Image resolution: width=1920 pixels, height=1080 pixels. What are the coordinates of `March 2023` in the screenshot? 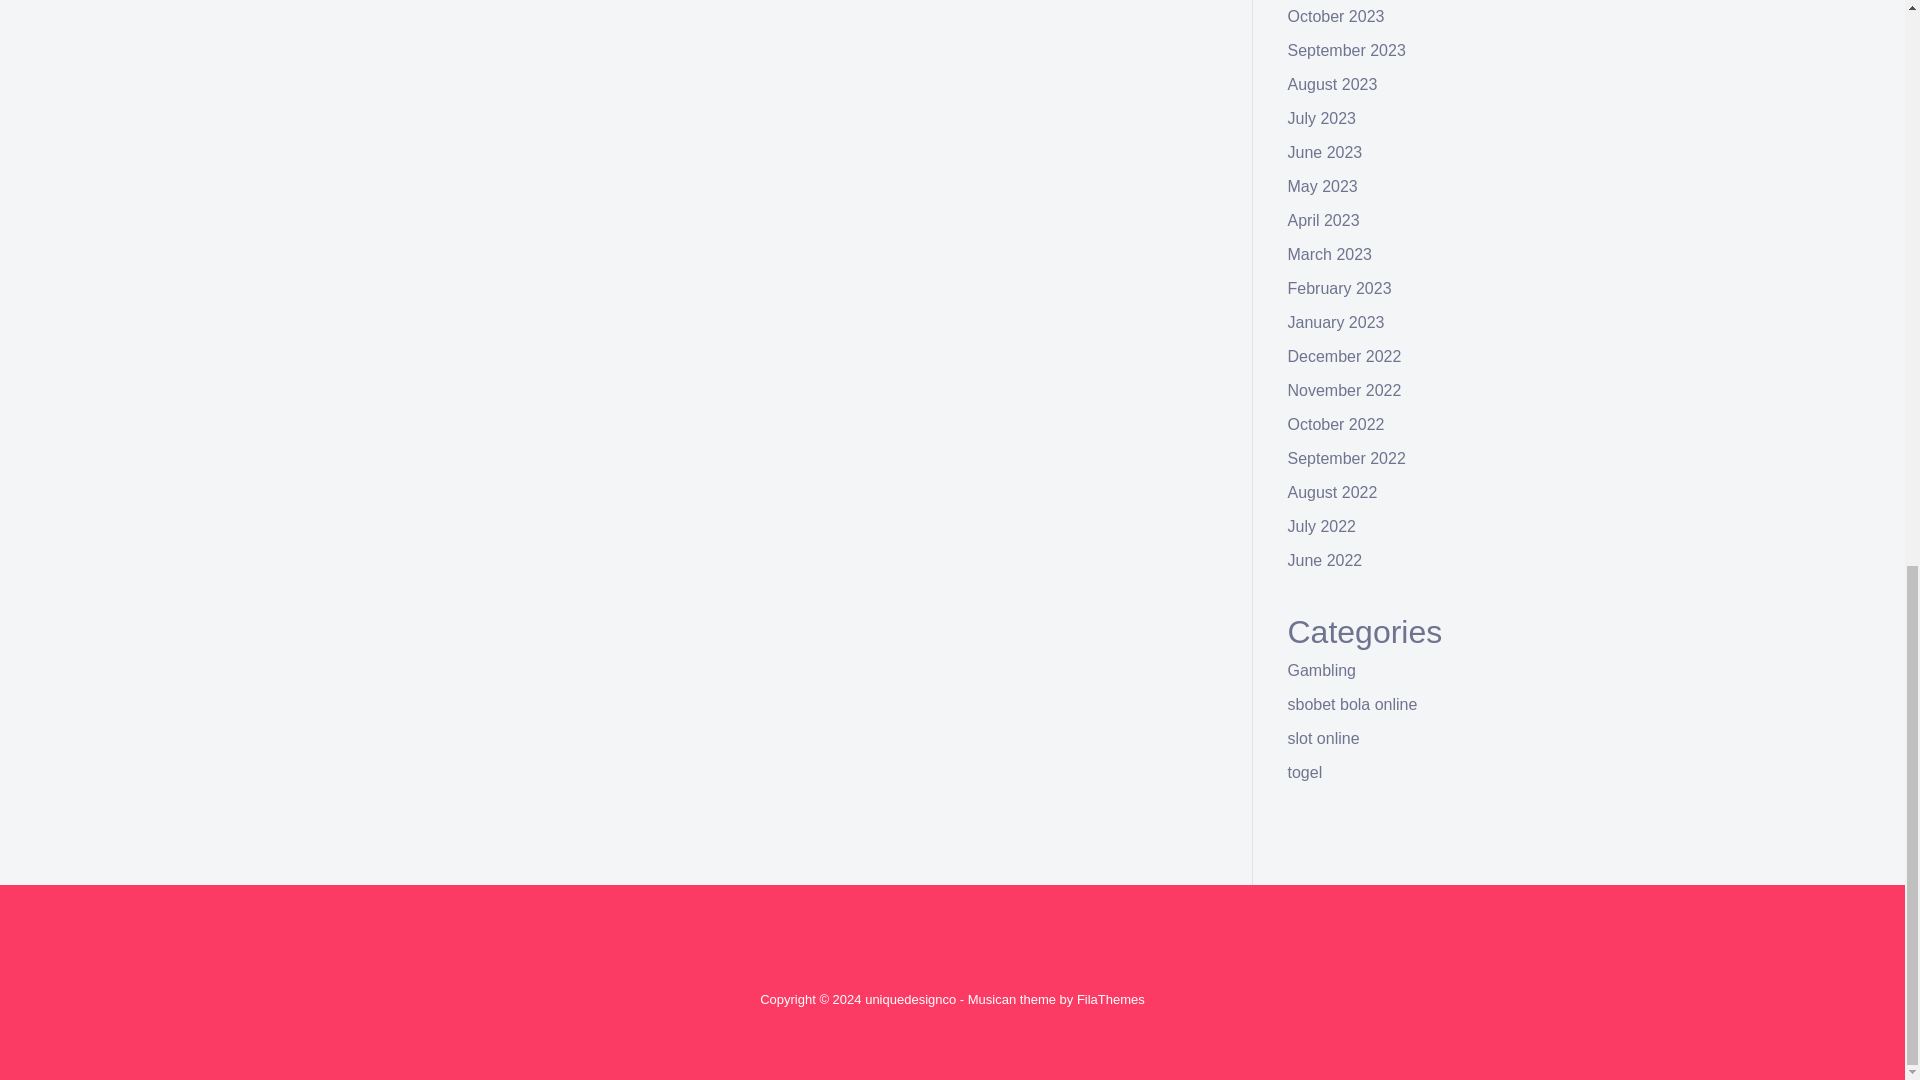 It's located at (1330, 254).